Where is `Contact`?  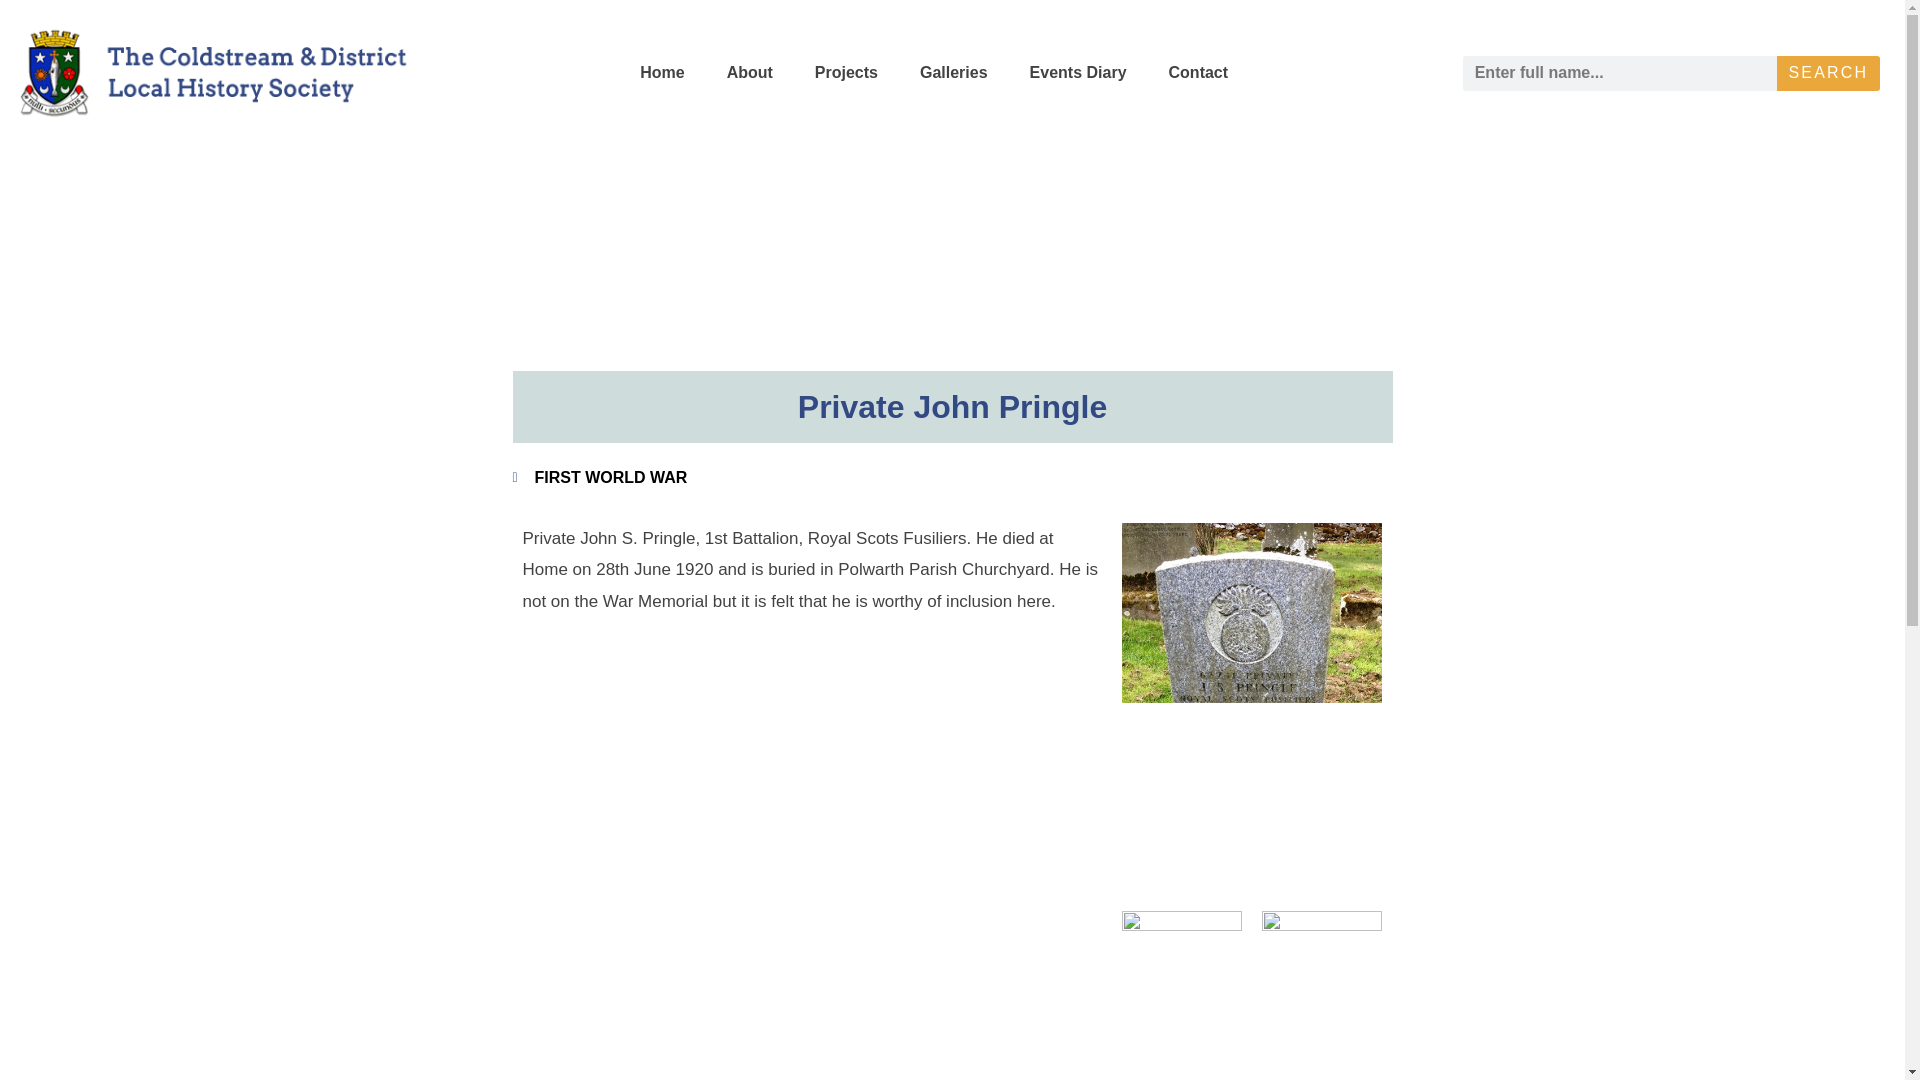 Contact is located at coordinates (1198, 72).